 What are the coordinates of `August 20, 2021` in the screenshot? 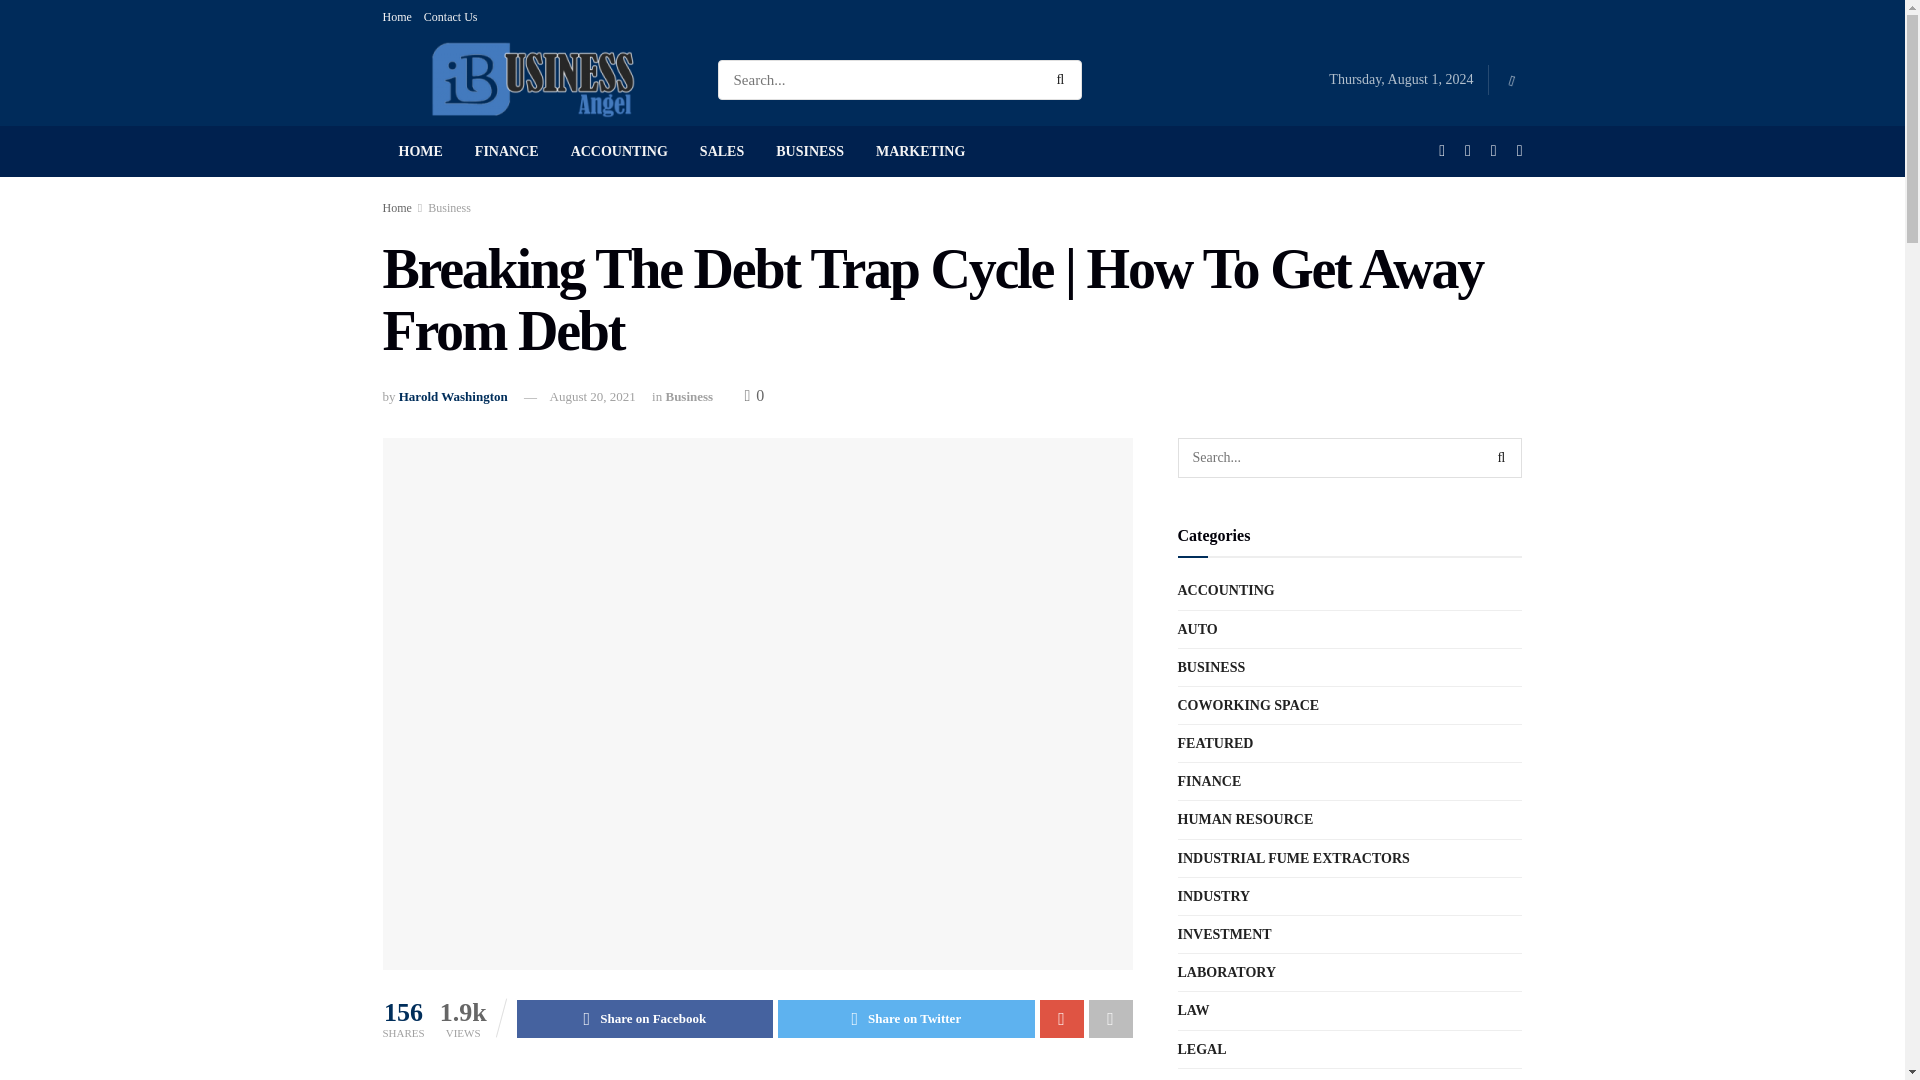 It's located at (592, 396).